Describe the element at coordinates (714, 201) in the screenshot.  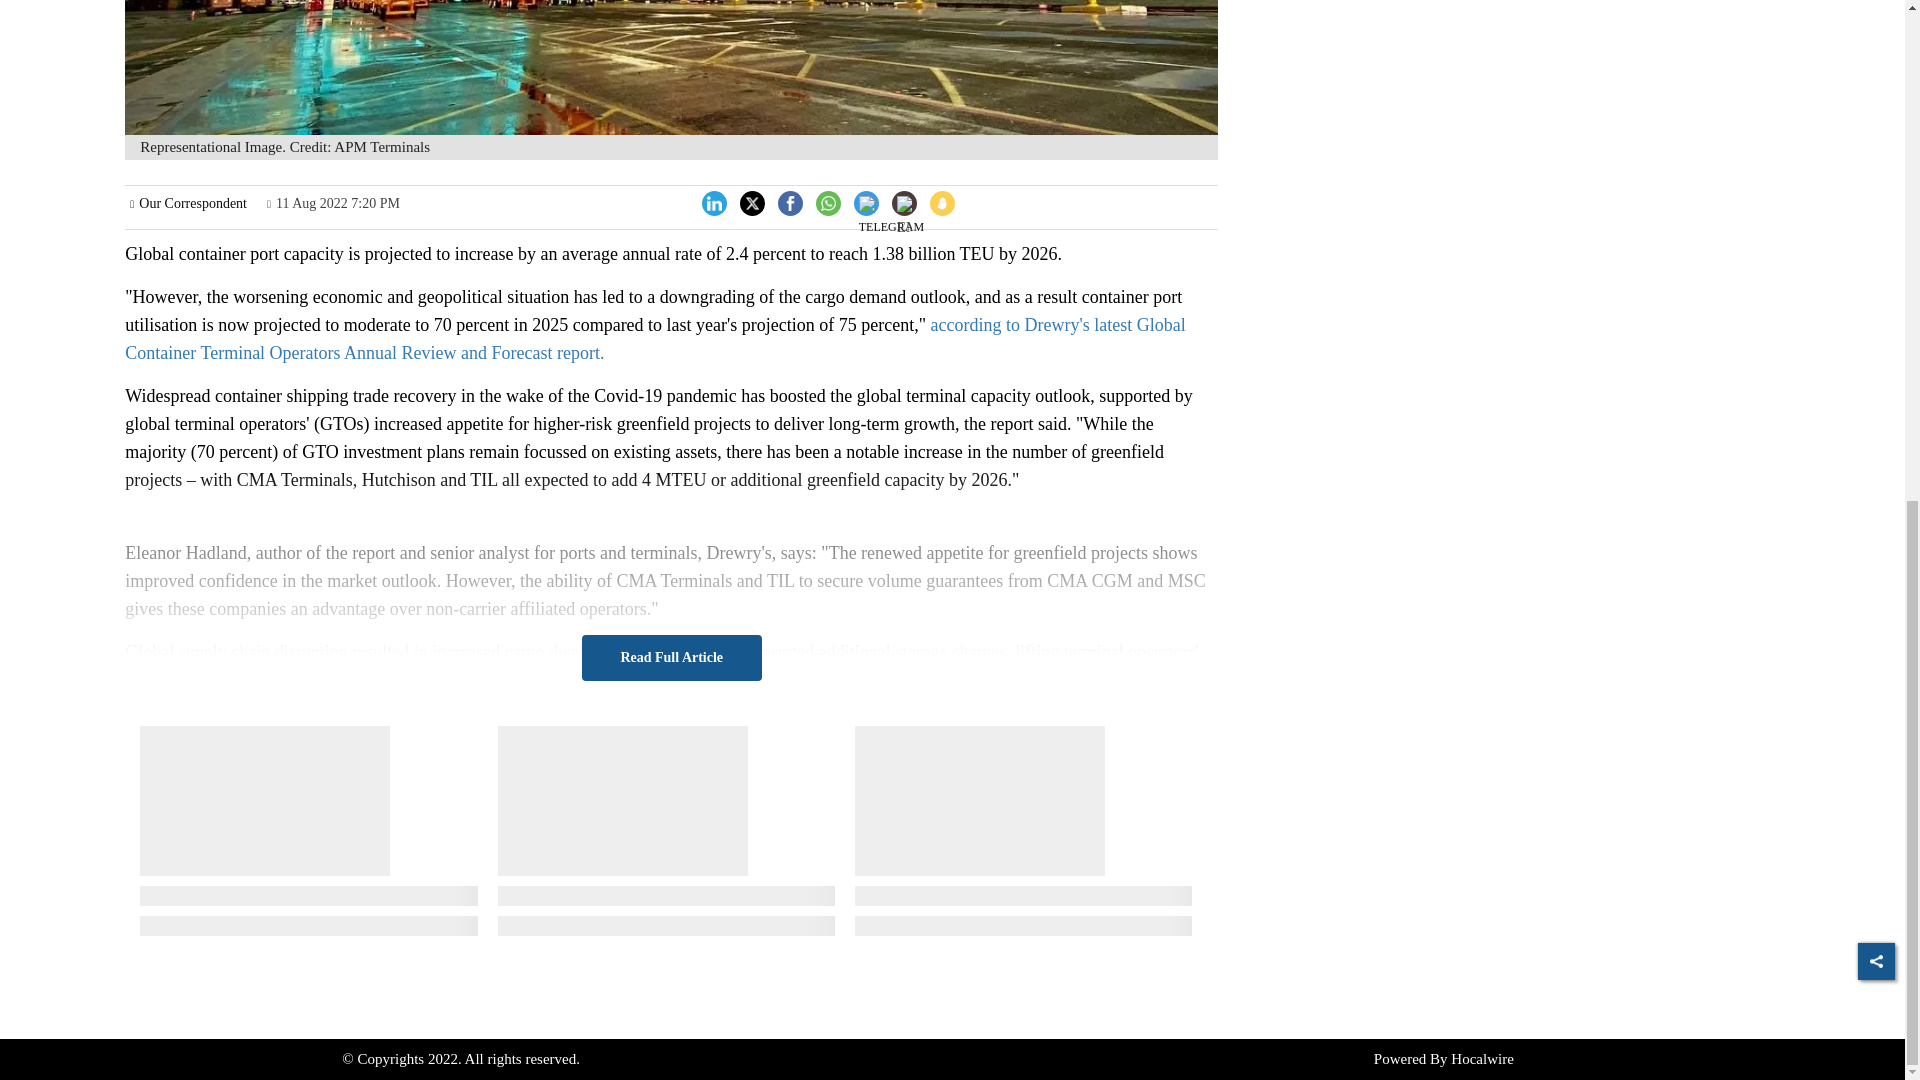
I see `LinkedIn` at that location.